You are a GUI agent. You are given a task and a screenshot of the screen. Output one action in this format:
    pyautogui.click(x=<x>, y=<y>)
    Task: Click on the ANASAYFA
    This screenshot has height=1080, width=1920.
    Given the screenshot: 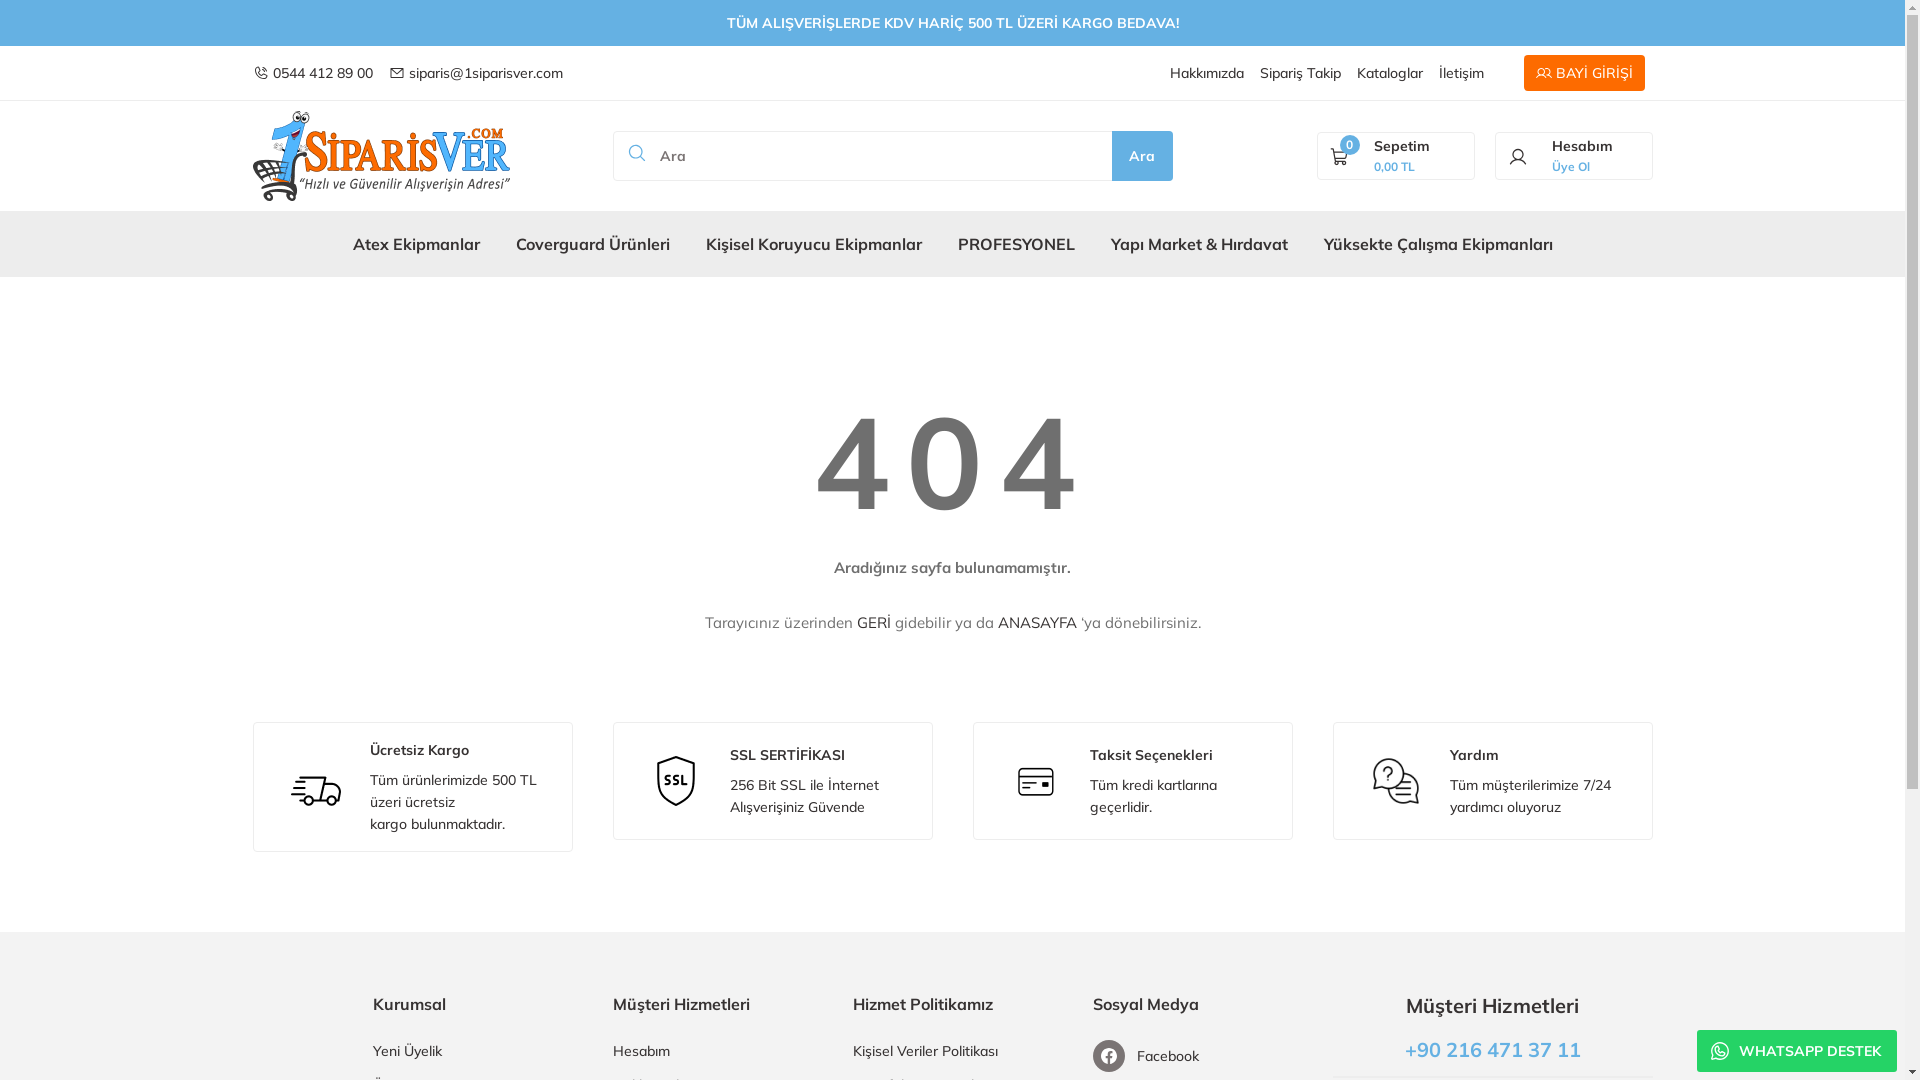 What is the action you would take?
    pyautogui.click(x=1038, y=622)
    